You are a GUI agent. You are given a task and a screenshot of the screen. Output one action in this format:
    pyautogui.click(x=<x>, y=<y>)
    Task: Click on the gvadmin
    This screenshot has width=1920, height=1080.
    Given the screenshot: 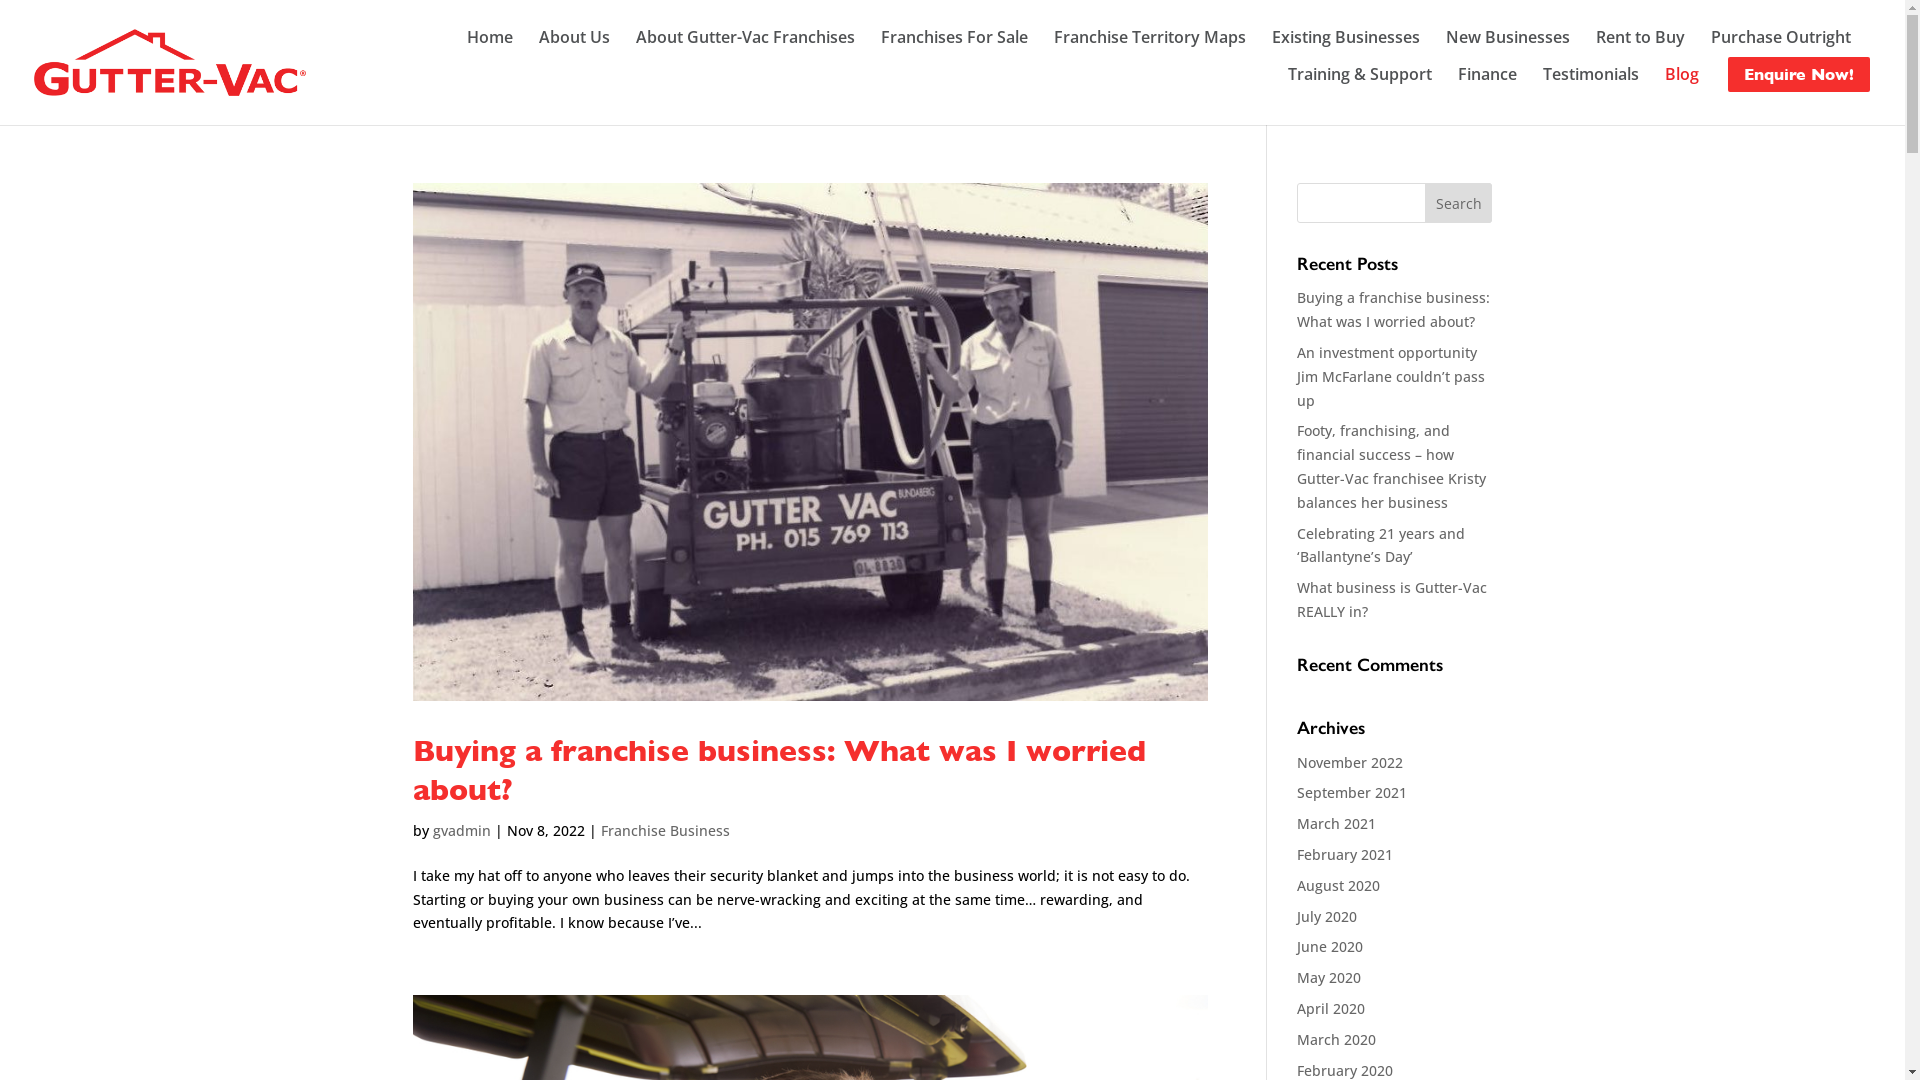 What is the action you would take?
    pyautogui.click(x=460, y=830)
    